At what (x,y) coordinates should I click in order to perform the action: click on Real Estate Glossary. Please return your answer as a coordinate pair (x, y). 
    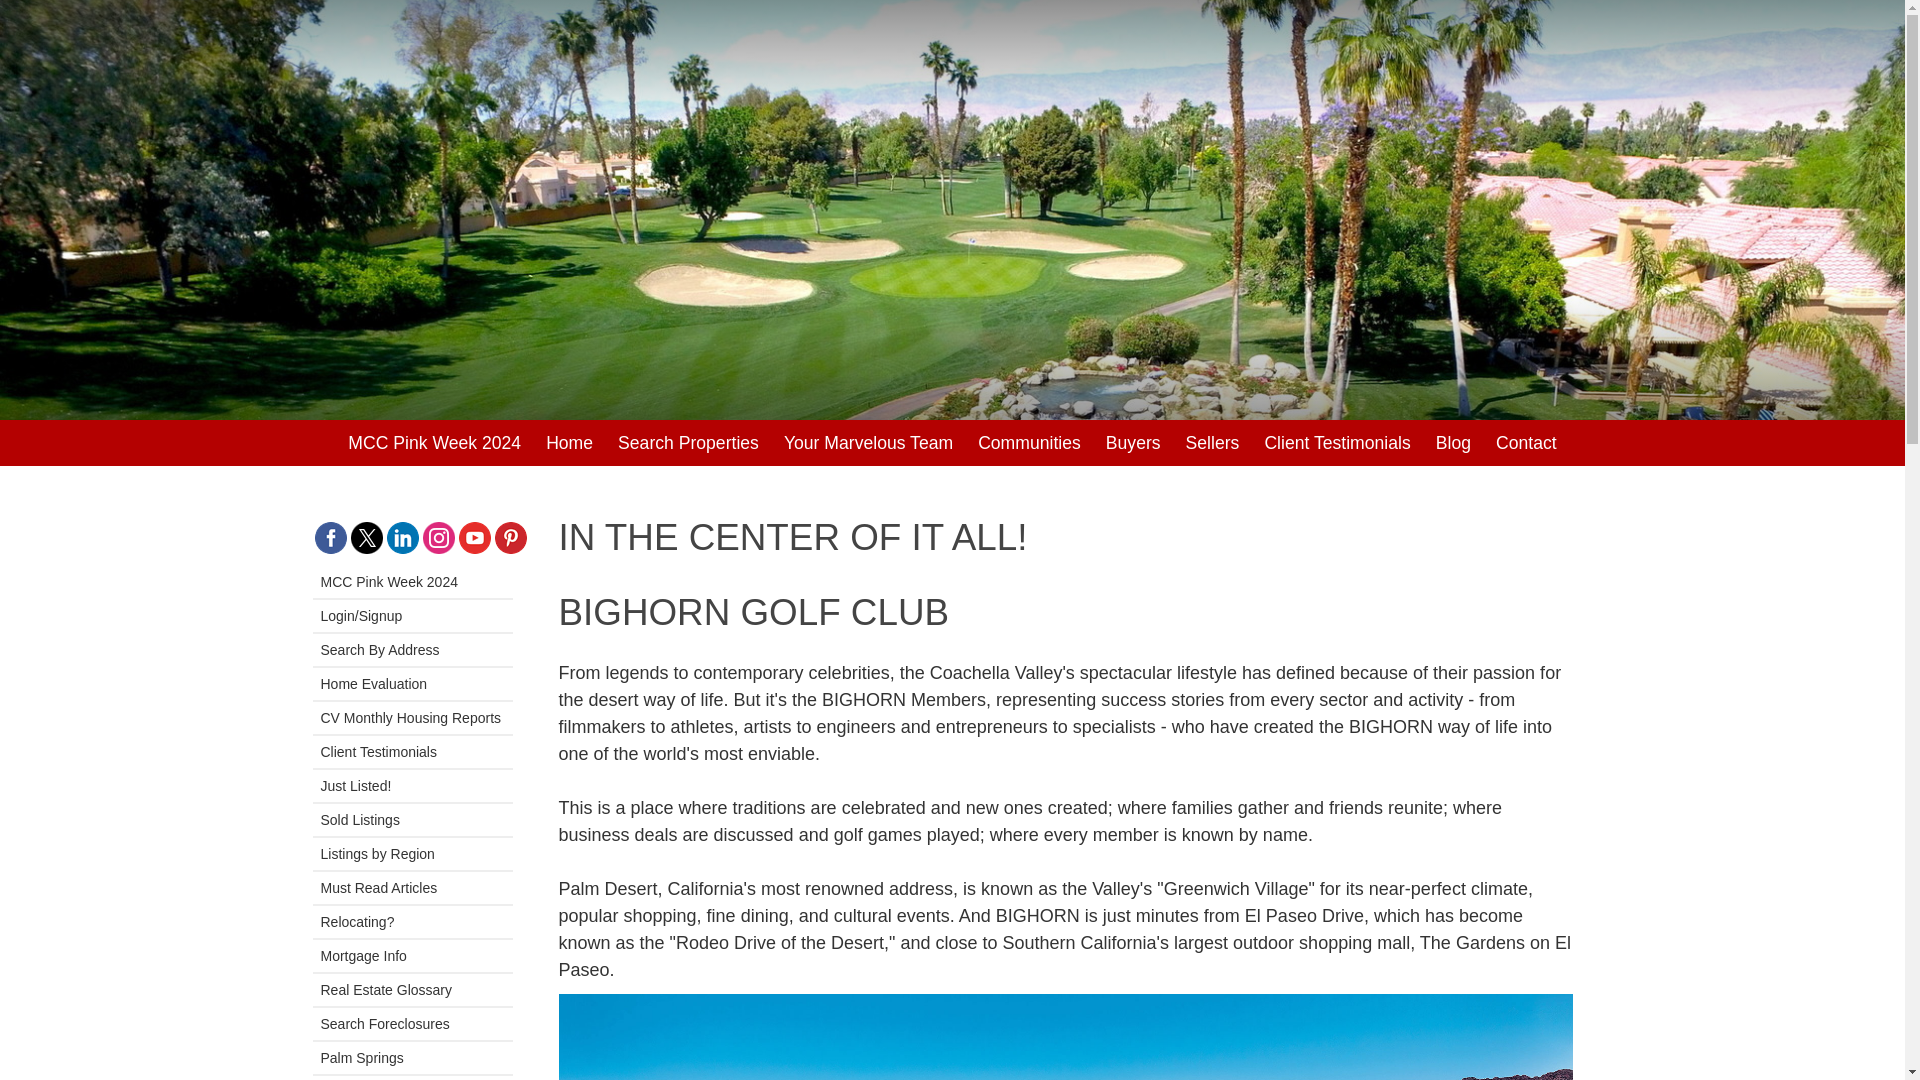
    Looking at the image, I should click on (412, 990).